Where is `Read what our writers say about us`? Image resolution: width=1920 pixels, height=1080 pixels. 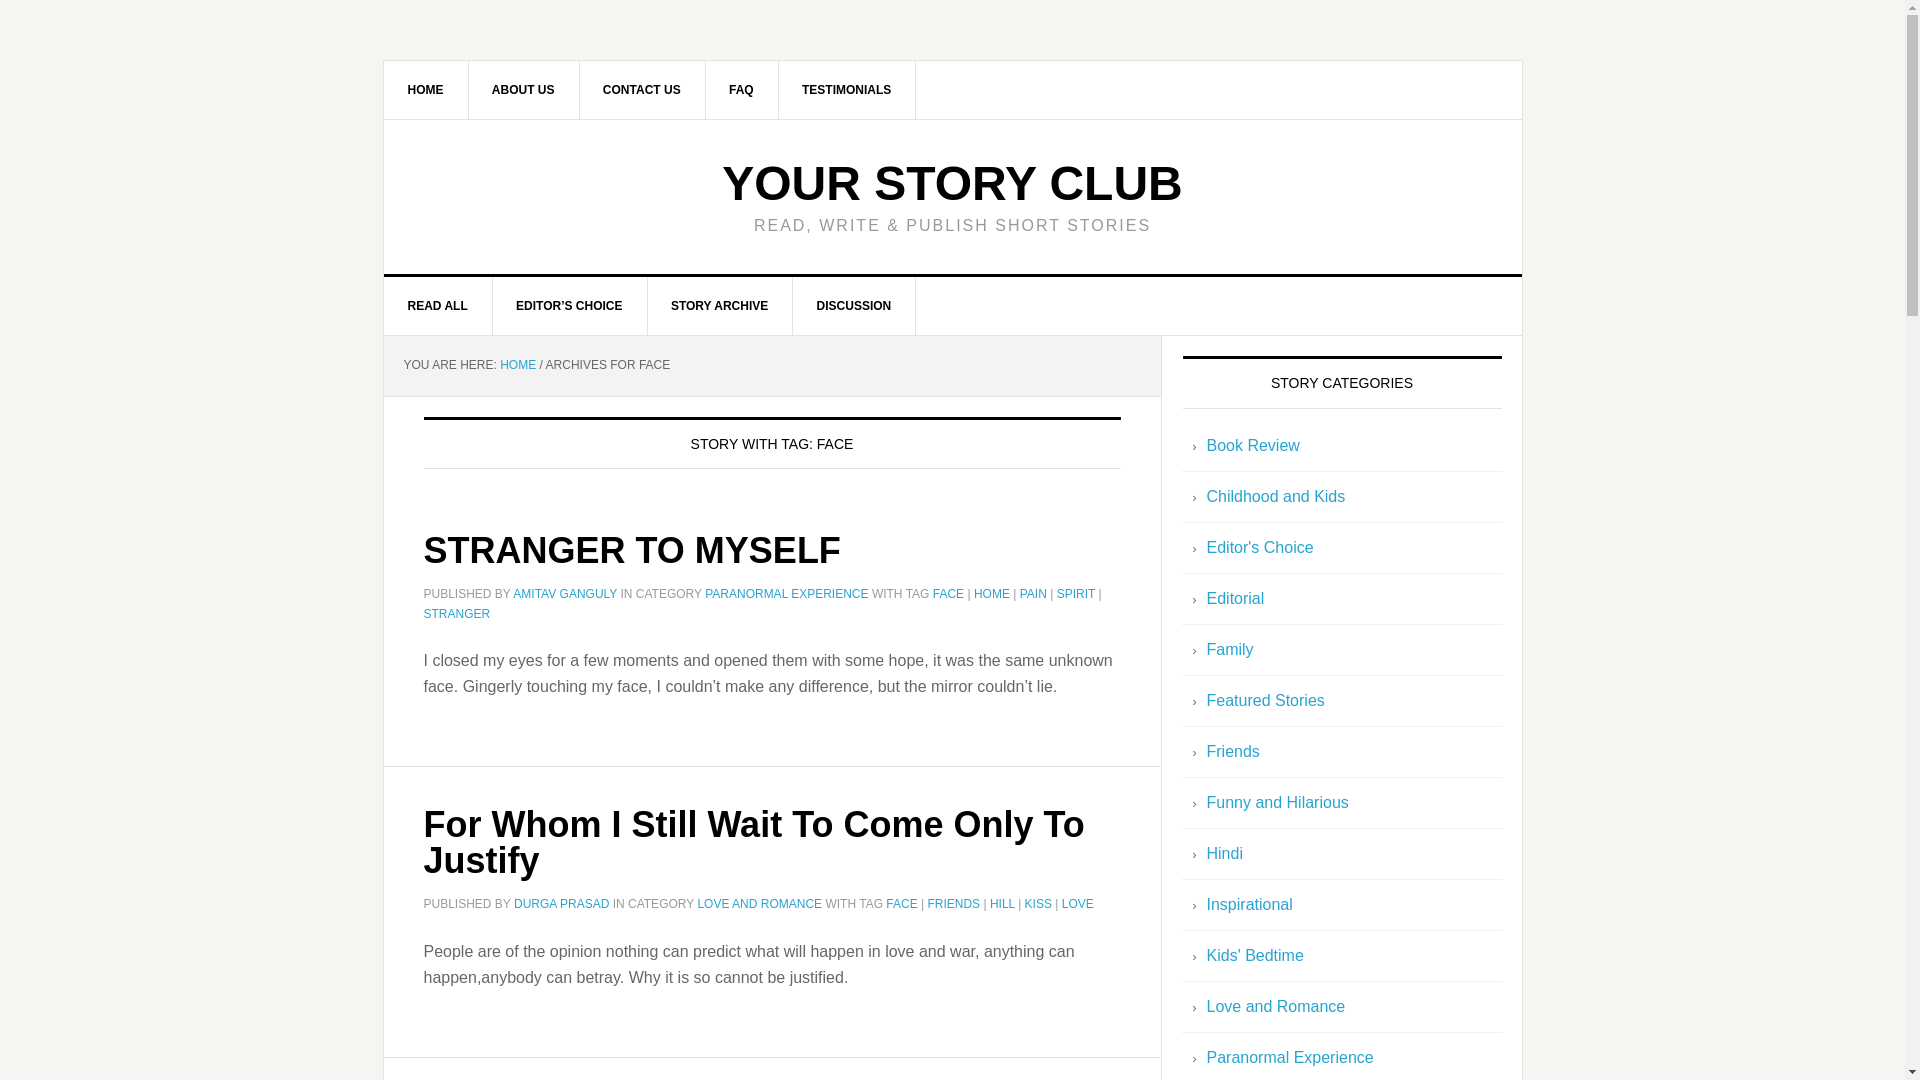 Read what our writers say about us is located at coordinates (846, 89).